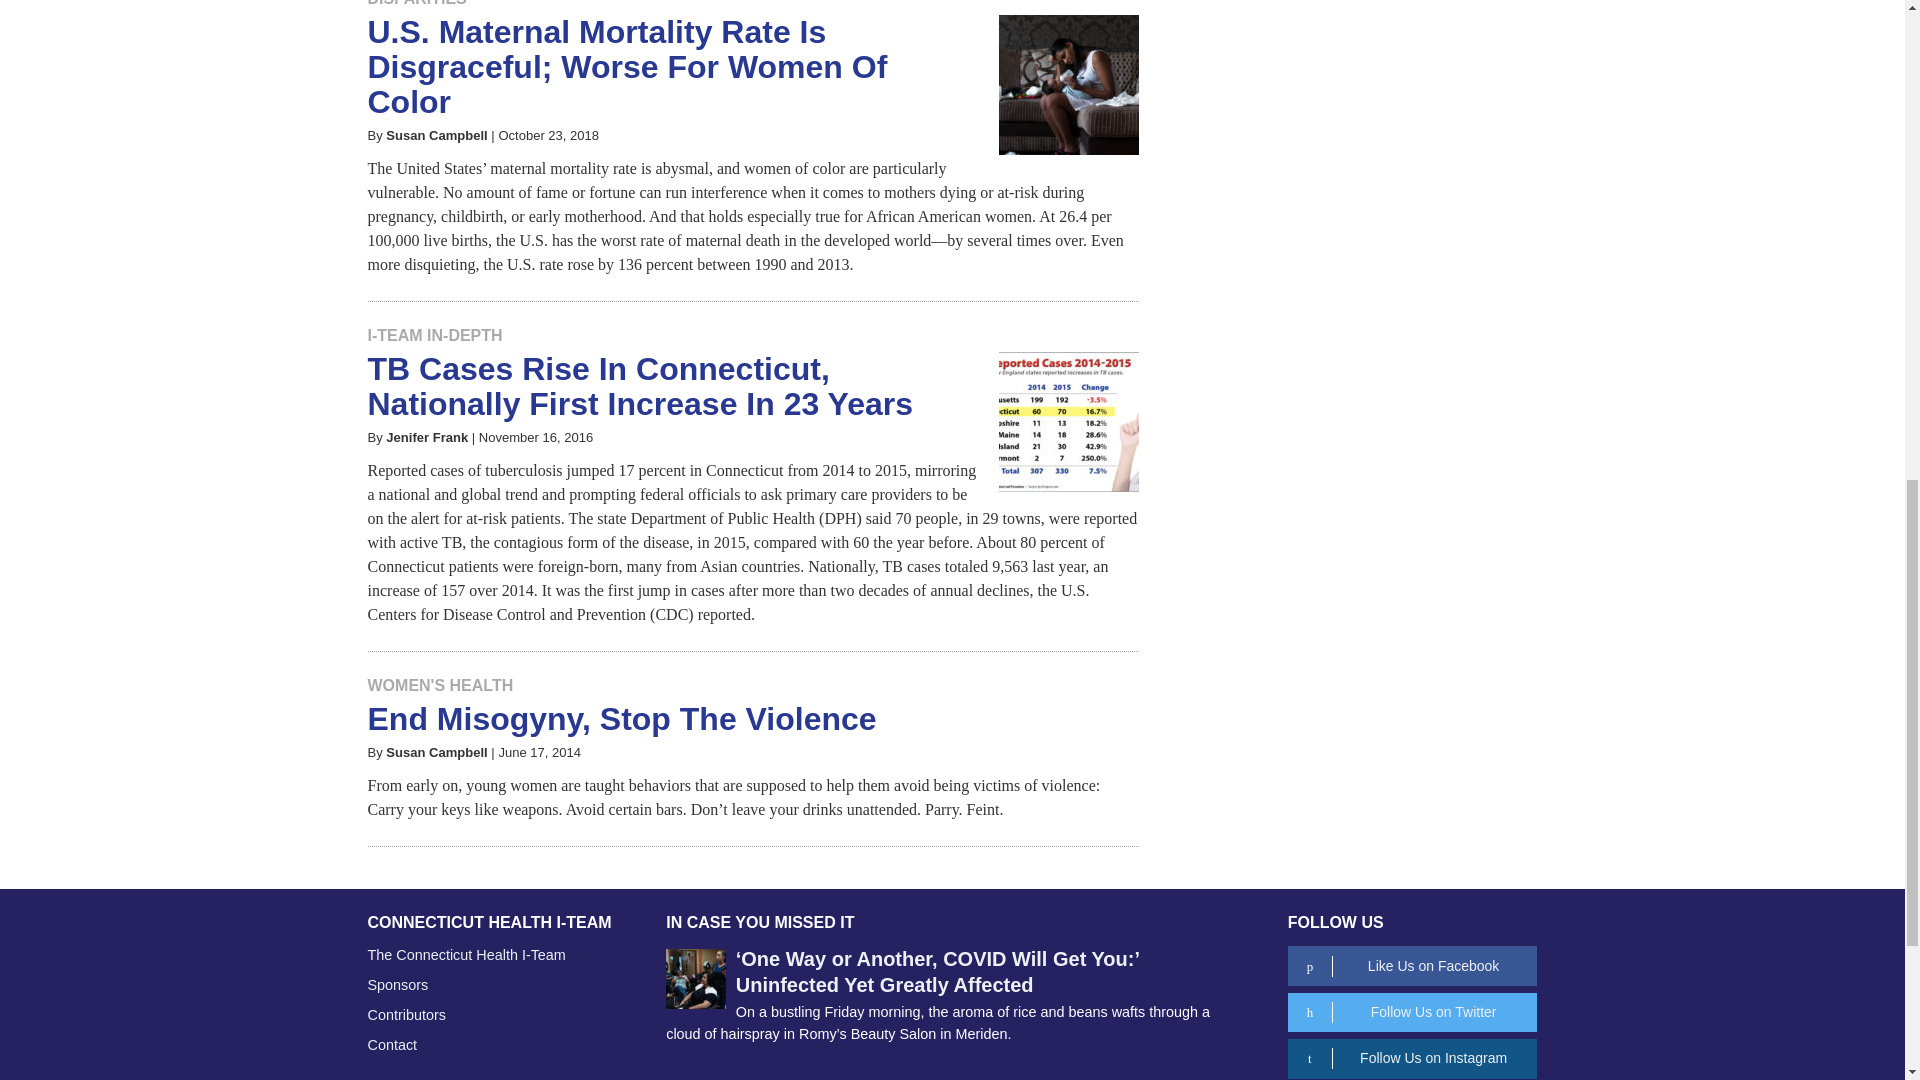  I want to click on Read Stories in the Disparities category, so click(417, 3).